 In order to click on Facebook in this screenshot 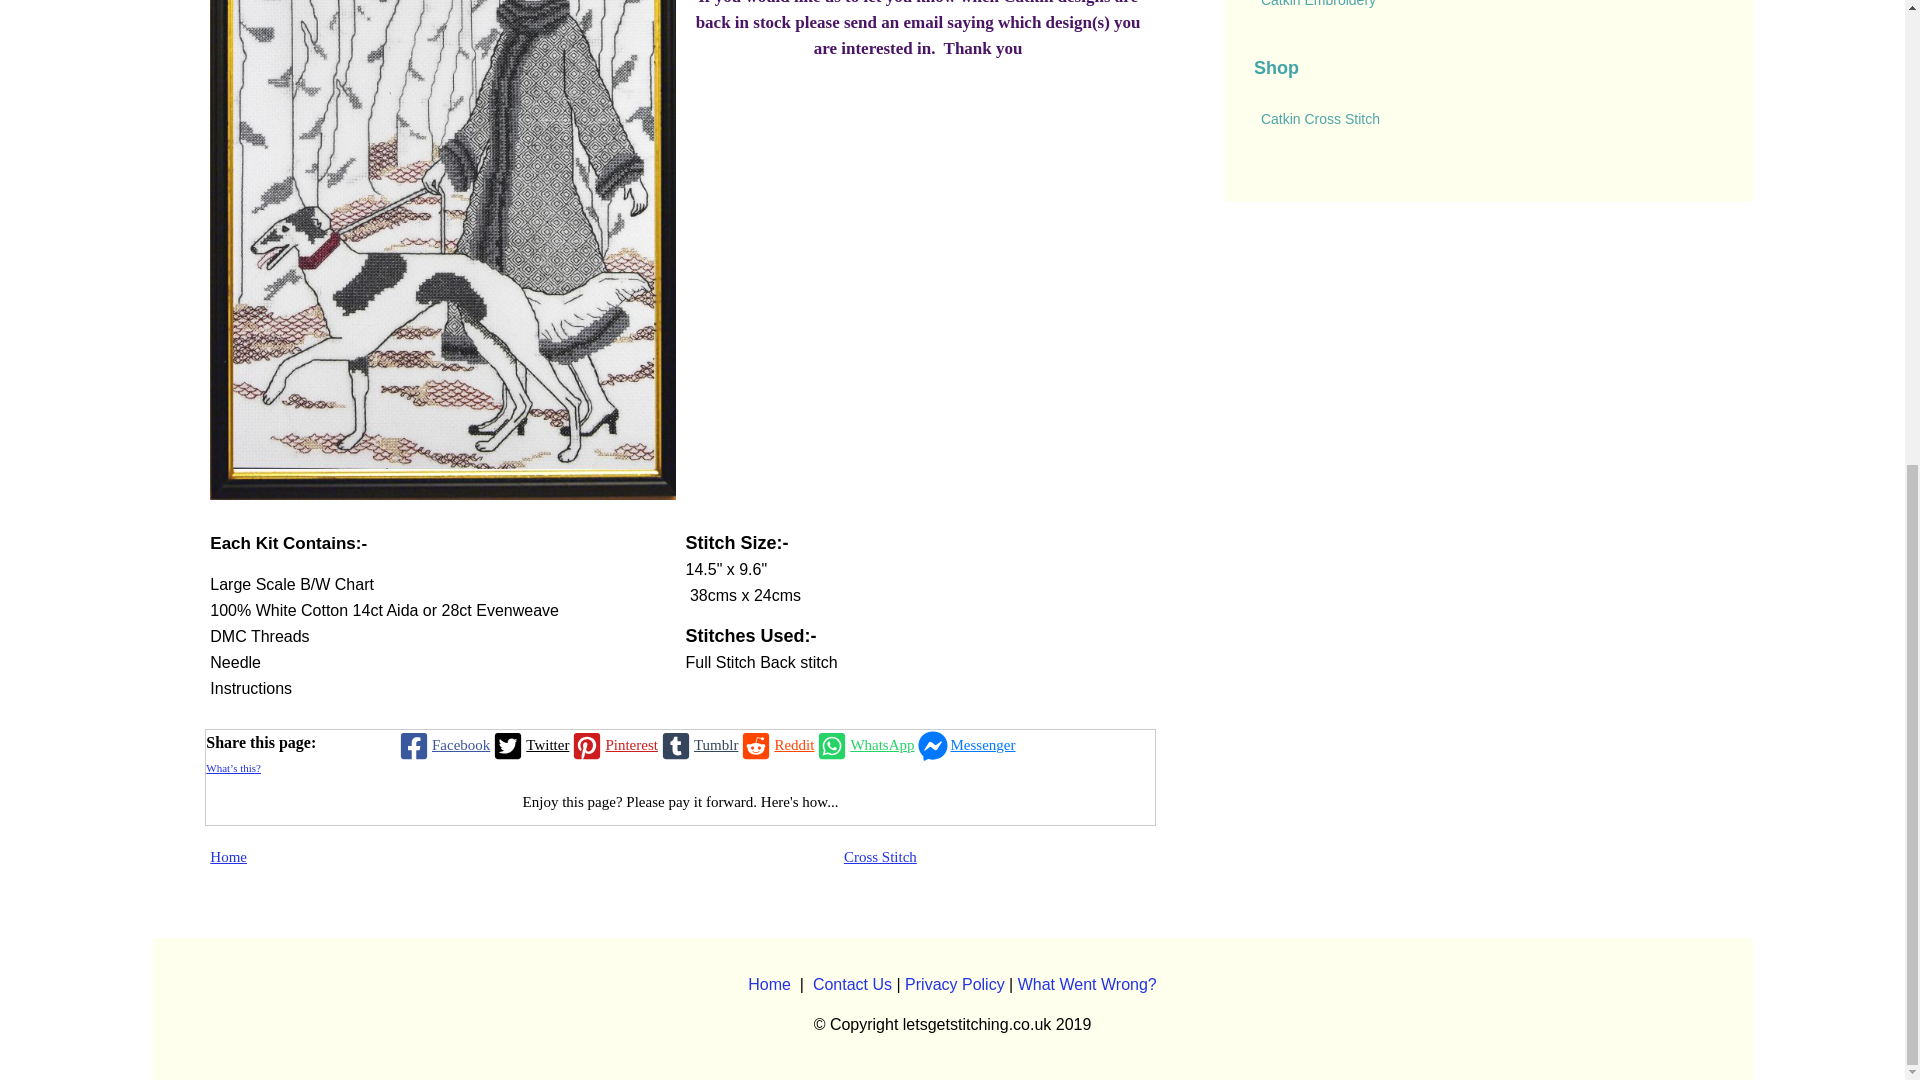, I will do `click(442, 746)`.